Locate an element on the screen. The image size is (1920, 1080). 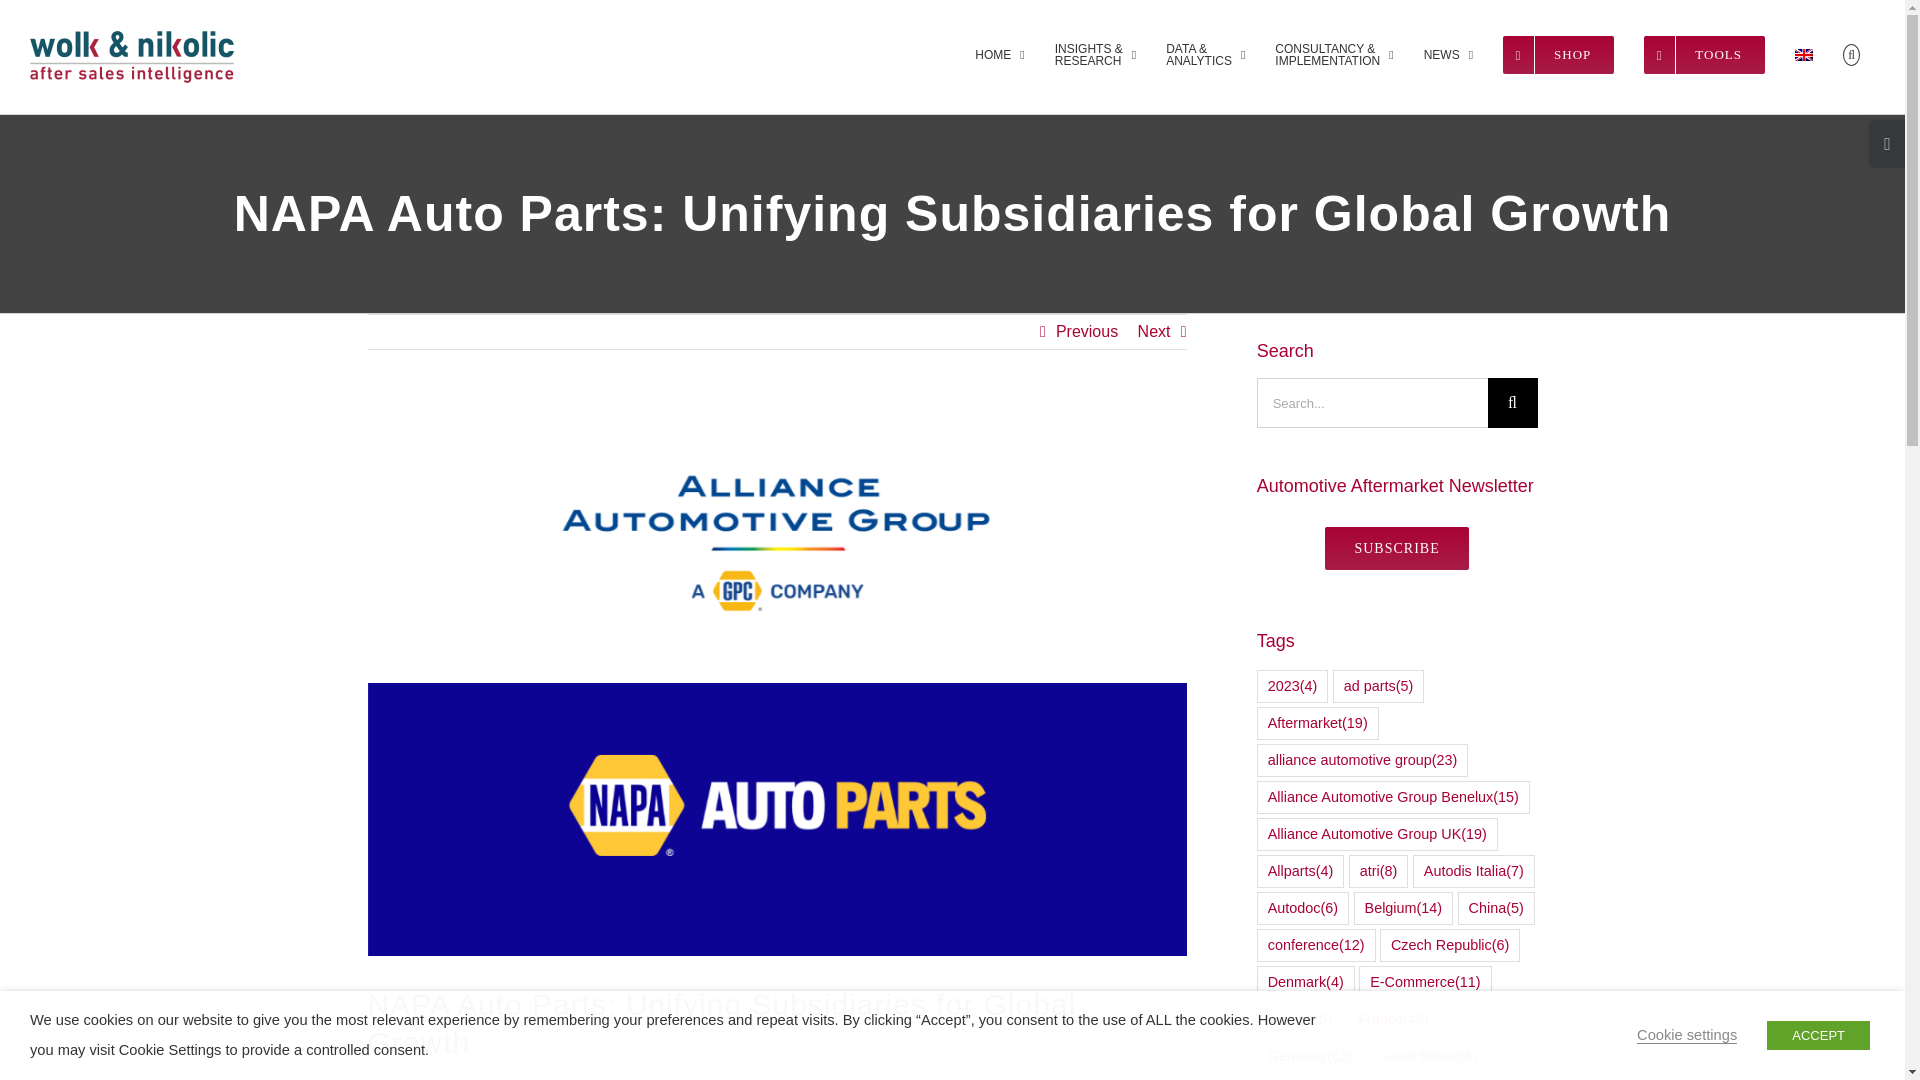
AFTERMARKET INSIGHTS is located at coordinates (1095, 55).